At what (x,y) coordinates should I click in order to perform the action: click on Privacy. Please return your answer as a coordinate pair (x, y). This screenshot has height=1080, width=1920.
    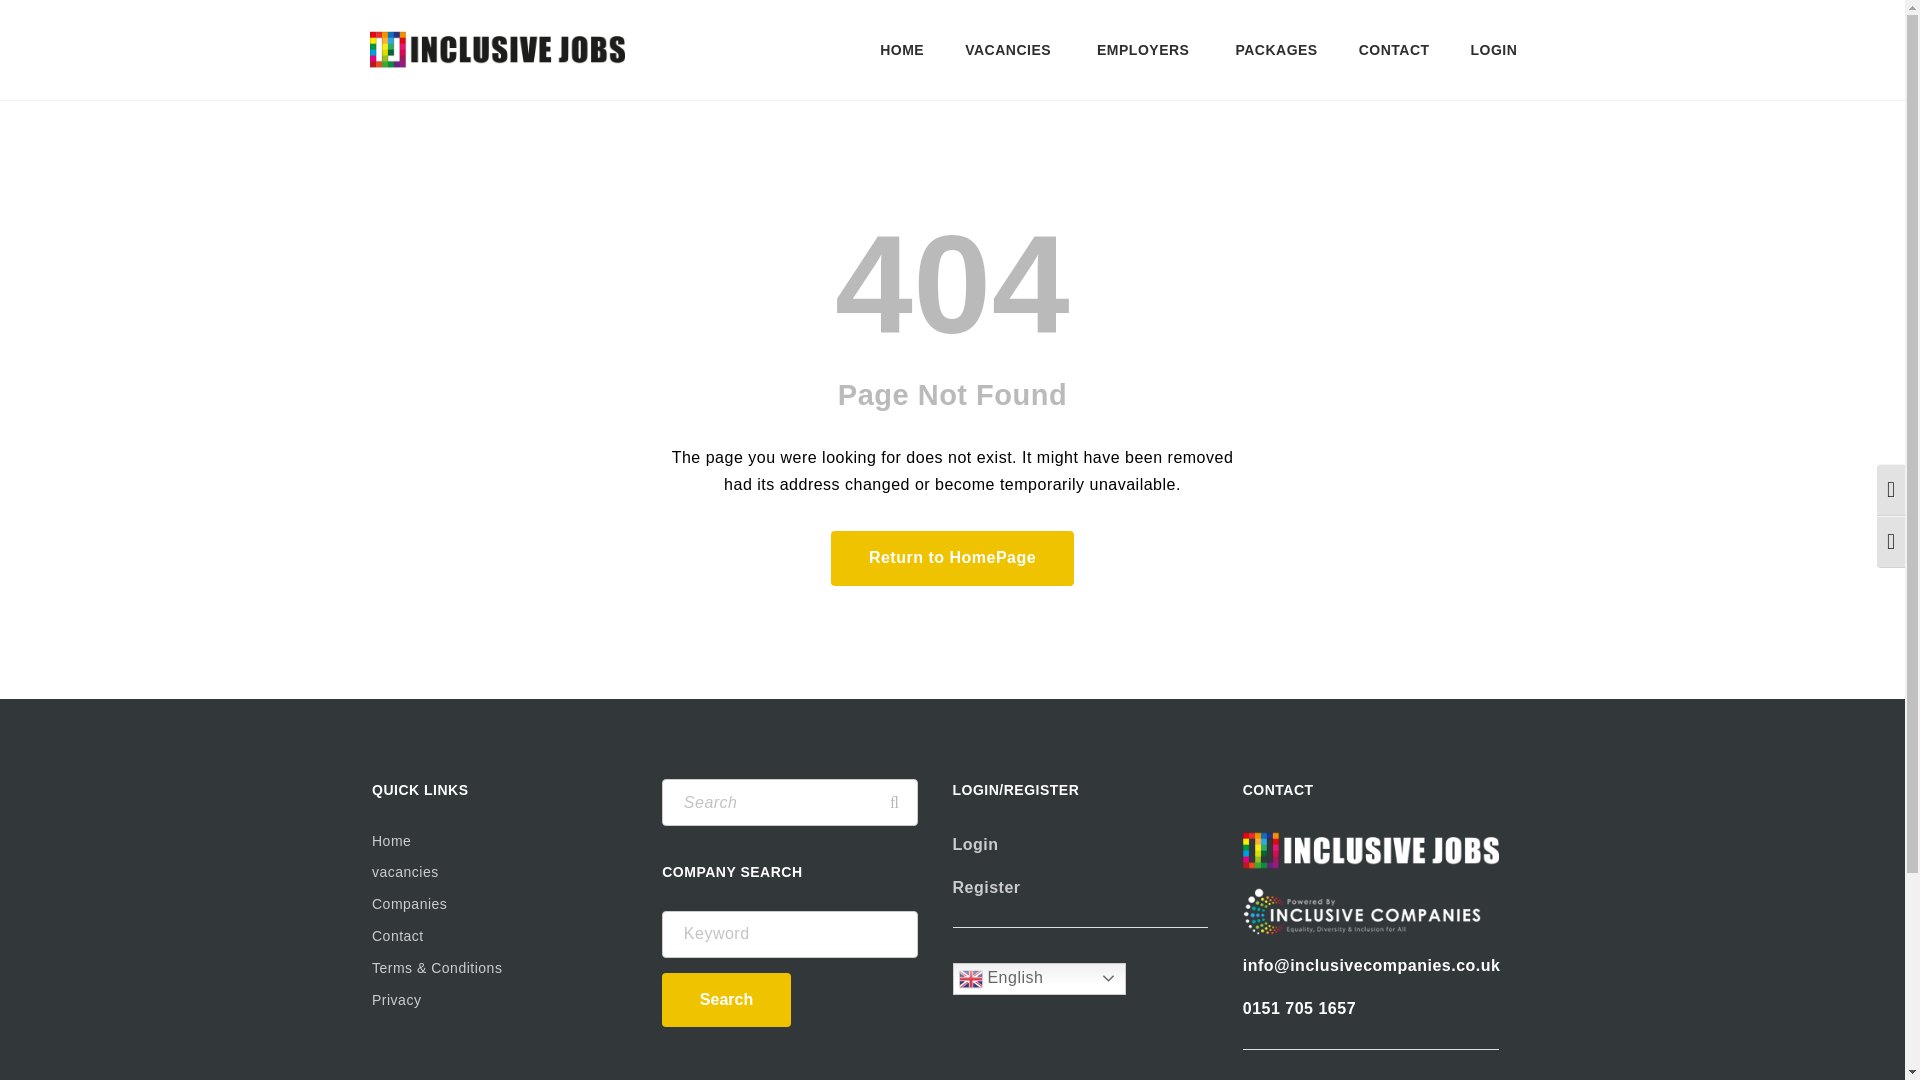
    Looking at the image, I should click on (500, 1001).